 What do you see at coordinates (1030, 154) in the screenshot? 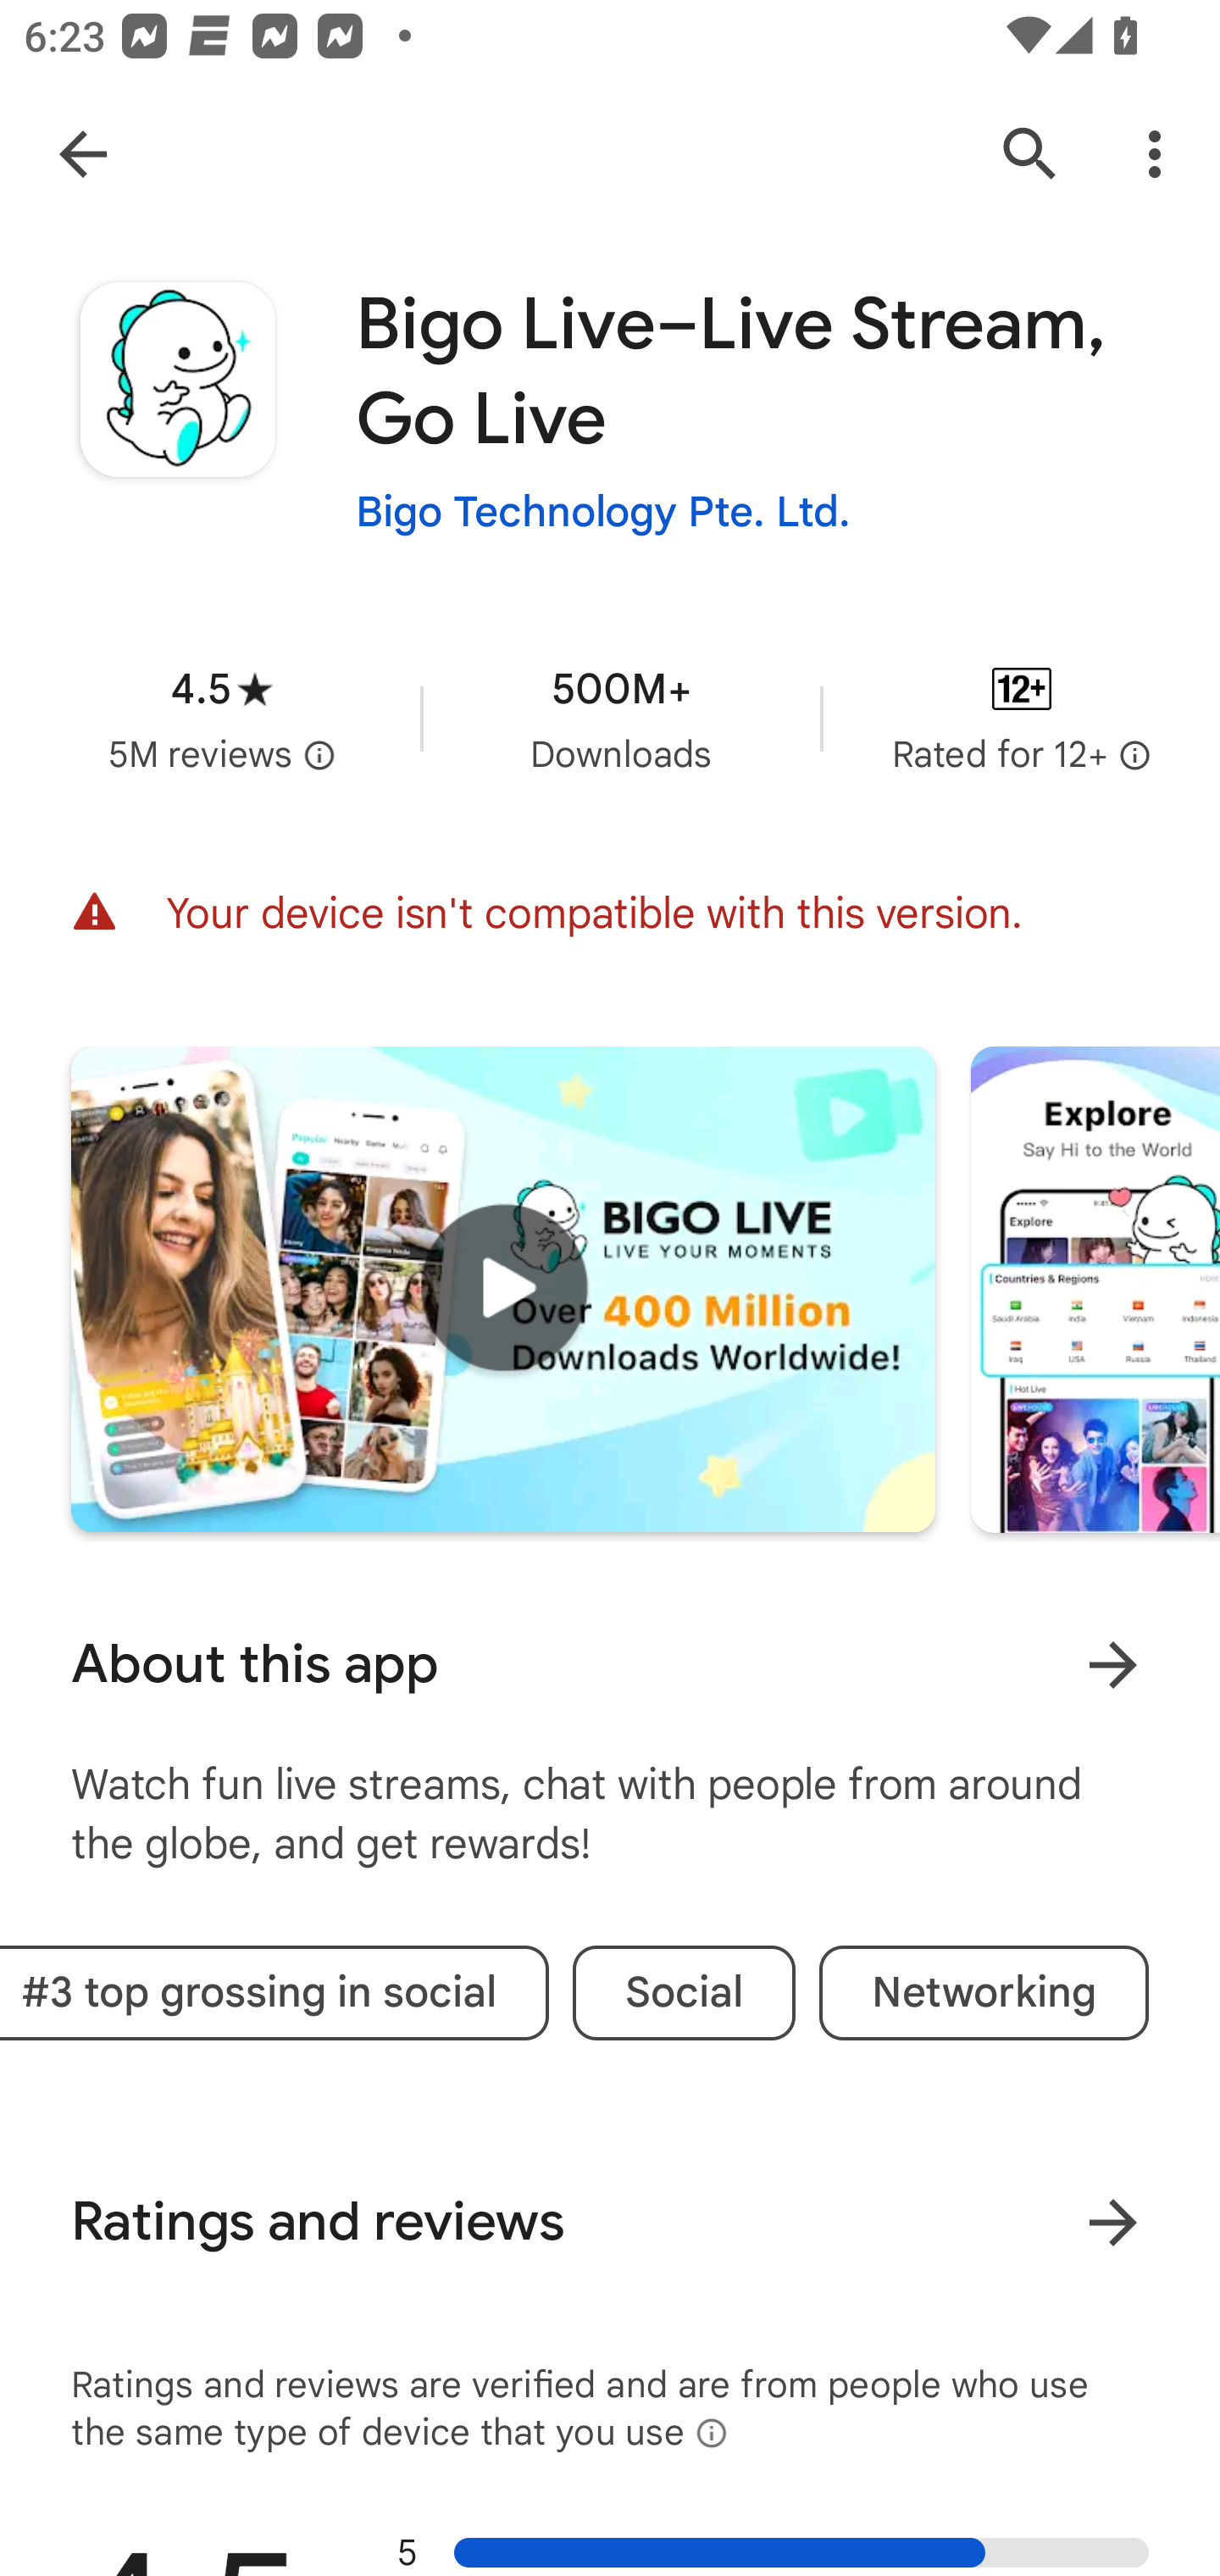
I see `Search Google Play` at bounding box center [1030, 154].